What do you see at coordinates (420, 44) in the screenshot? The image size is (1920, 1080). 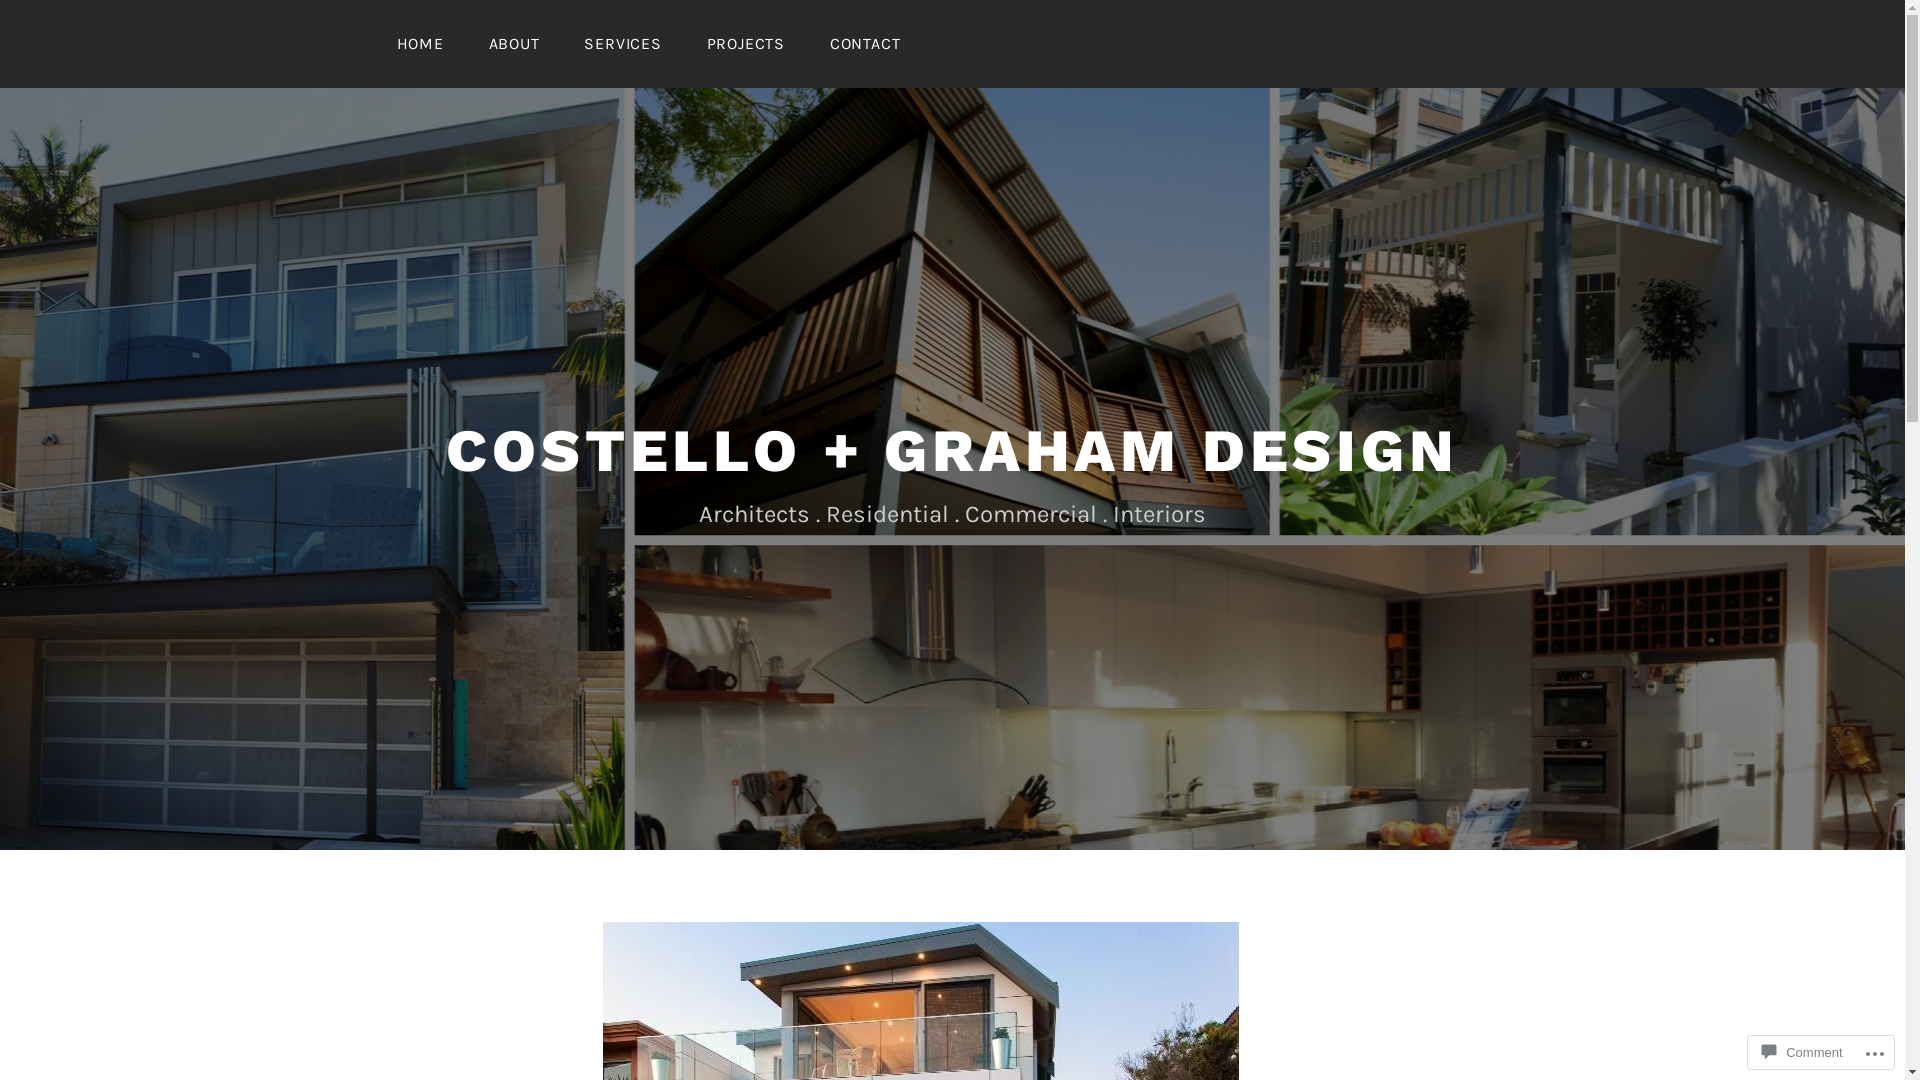 I see `HOME` at bounding box center [420, 44].